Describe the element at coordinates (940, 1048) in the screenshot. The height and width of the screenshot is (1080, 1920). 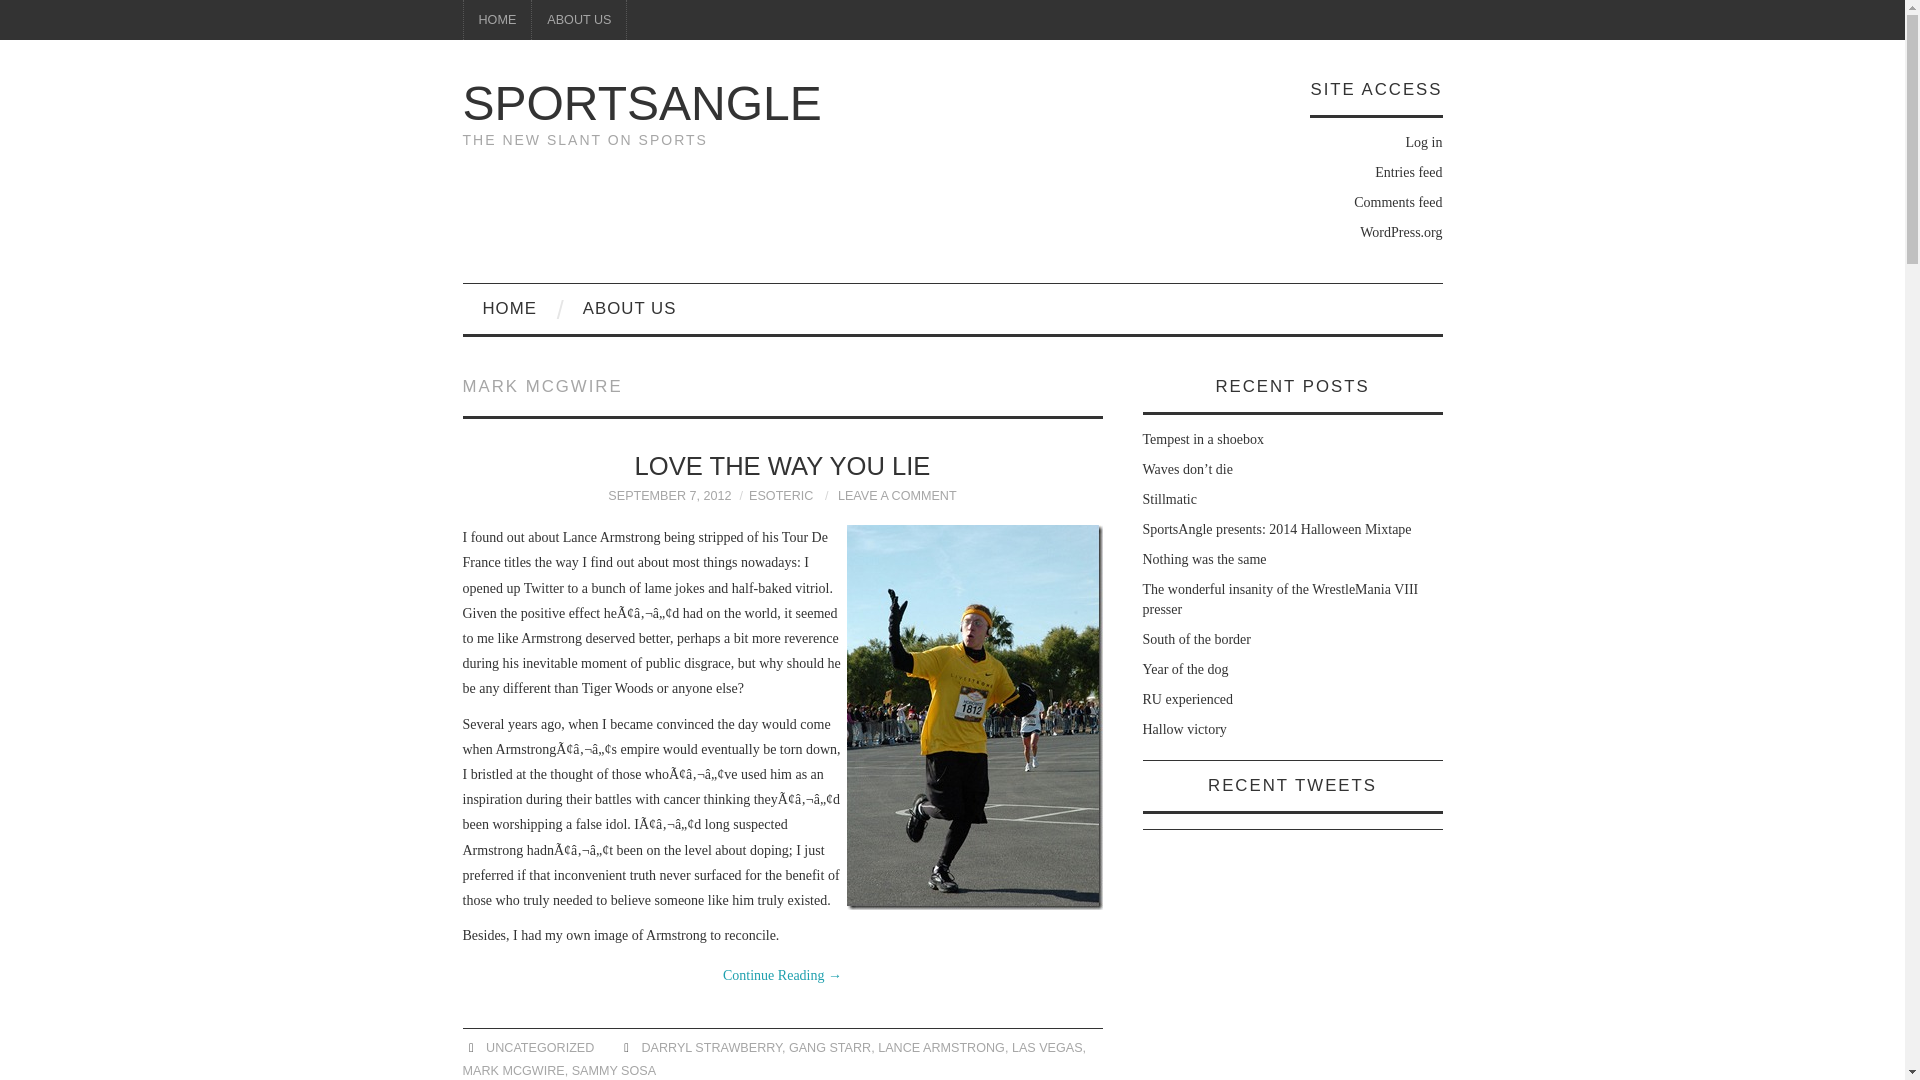
I see `LANCE ARMSTRONG` at that location.